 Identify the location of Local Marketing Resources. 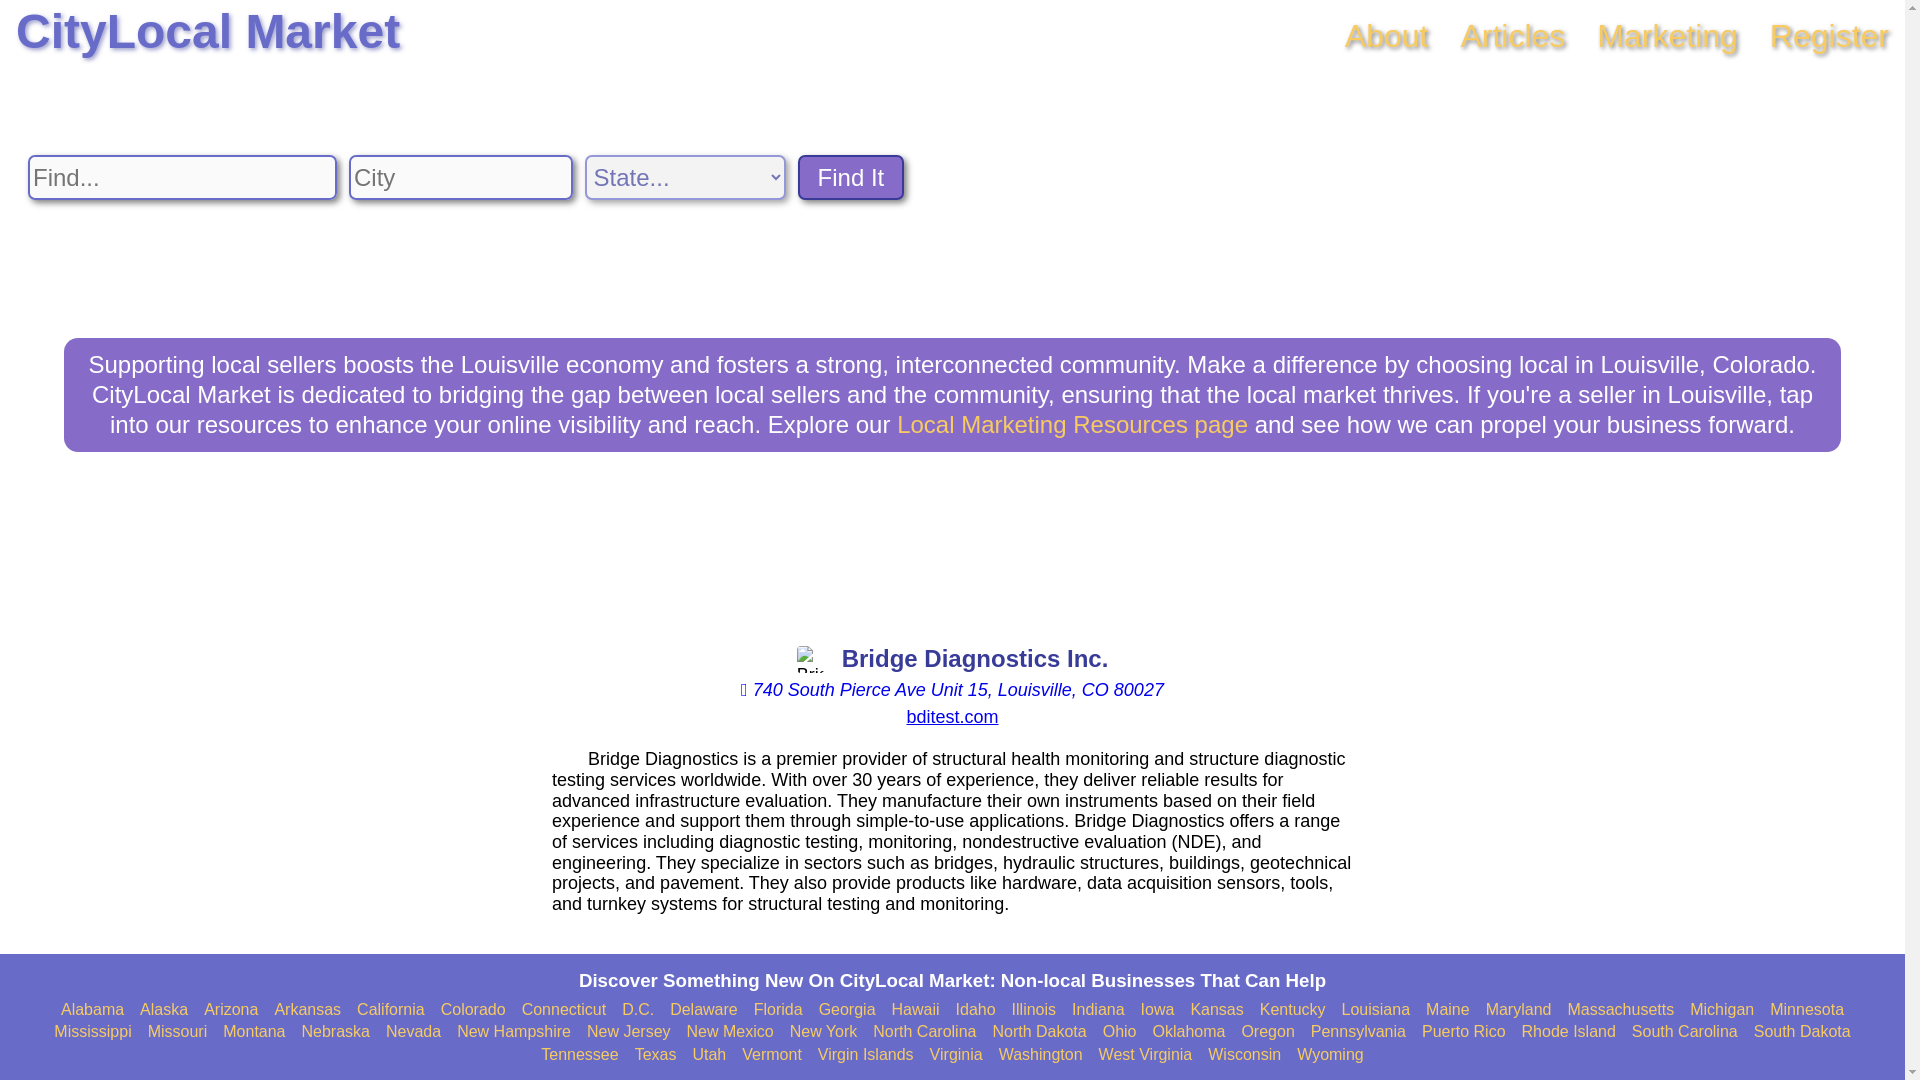
(1072, 424).